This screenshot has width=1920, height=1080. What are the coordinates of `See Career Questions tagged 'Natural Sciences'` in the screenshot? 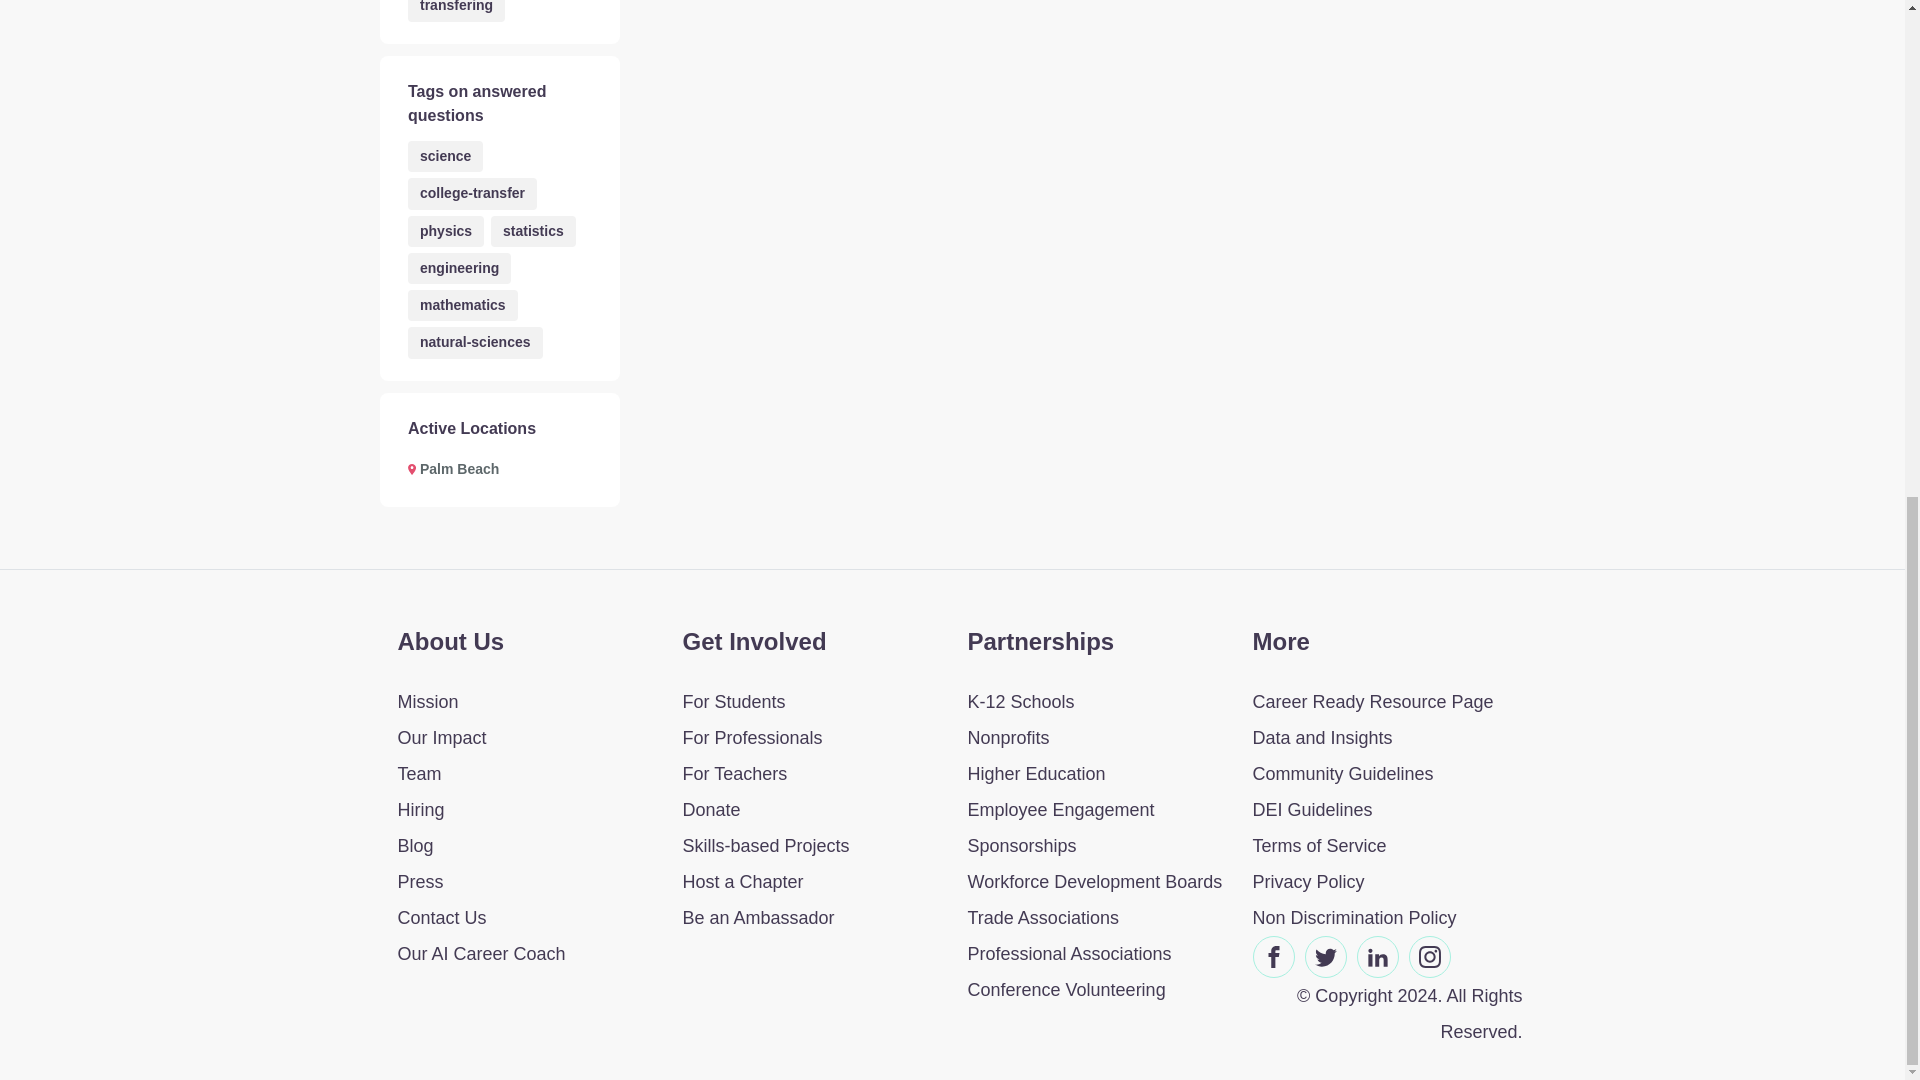 It's located at (475, 342).